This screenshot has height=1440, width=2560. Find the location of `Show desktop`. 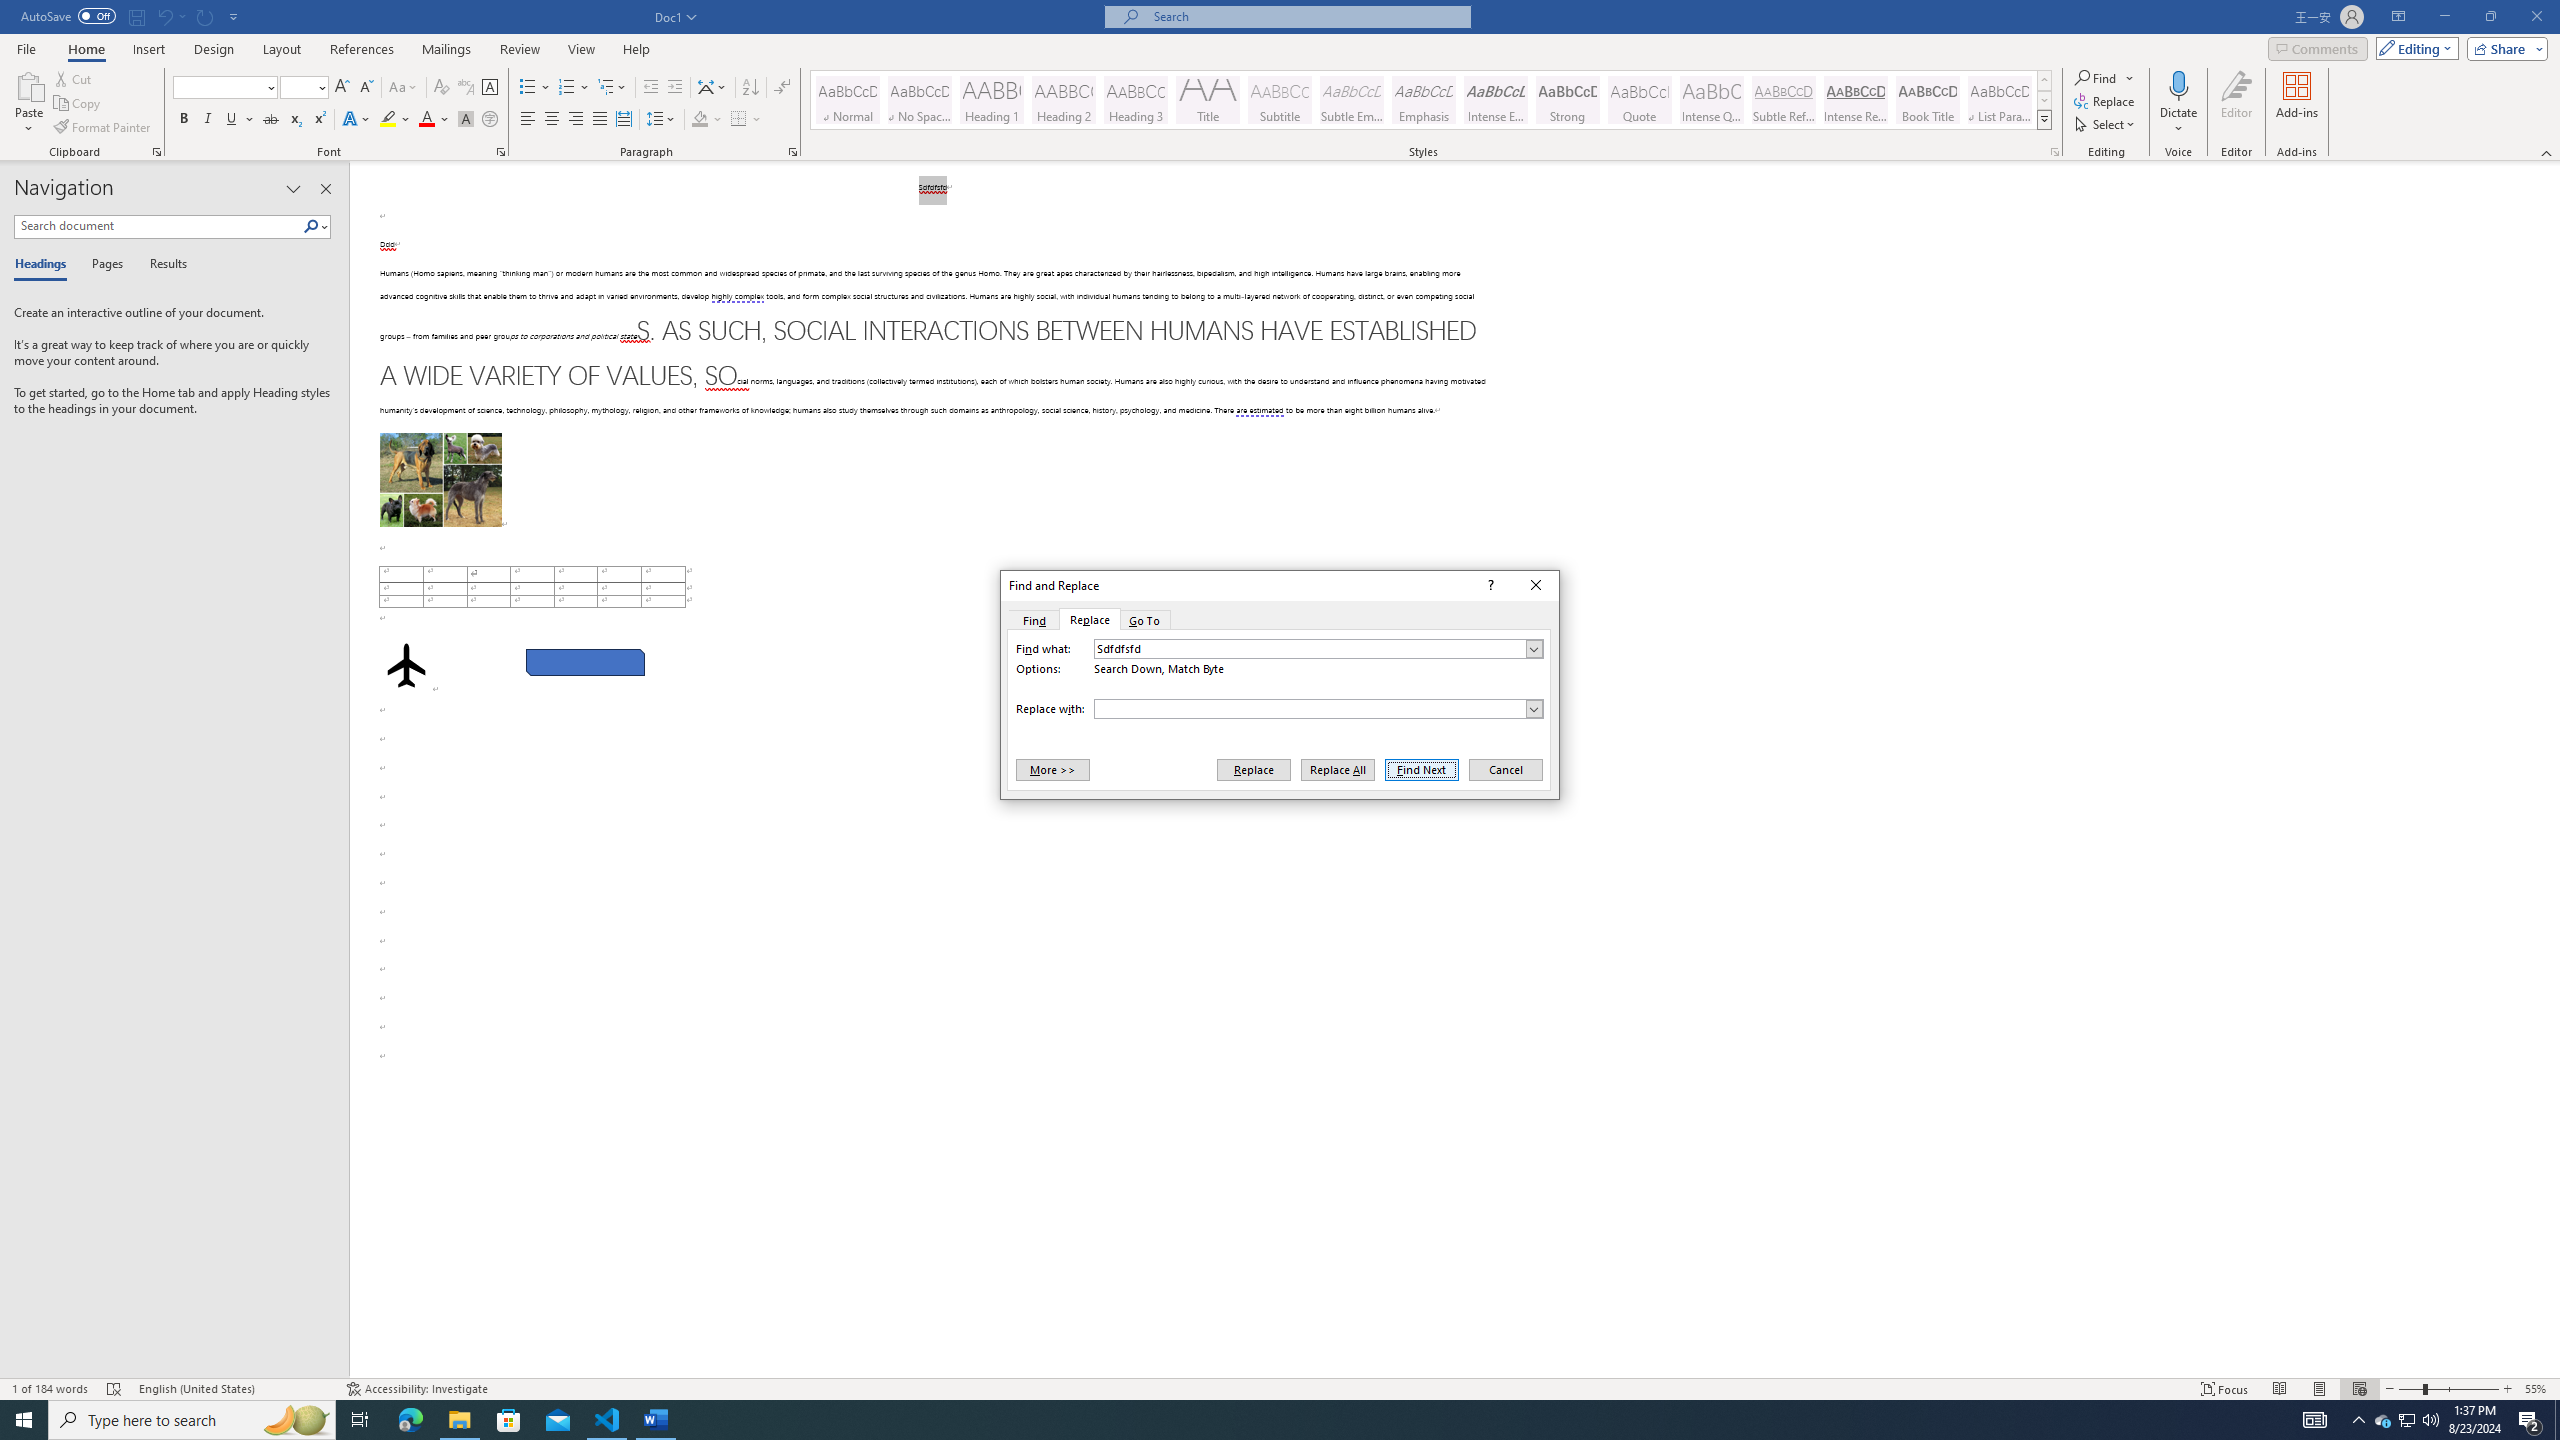

Show desktop is located at coordinates (2557, 1420).